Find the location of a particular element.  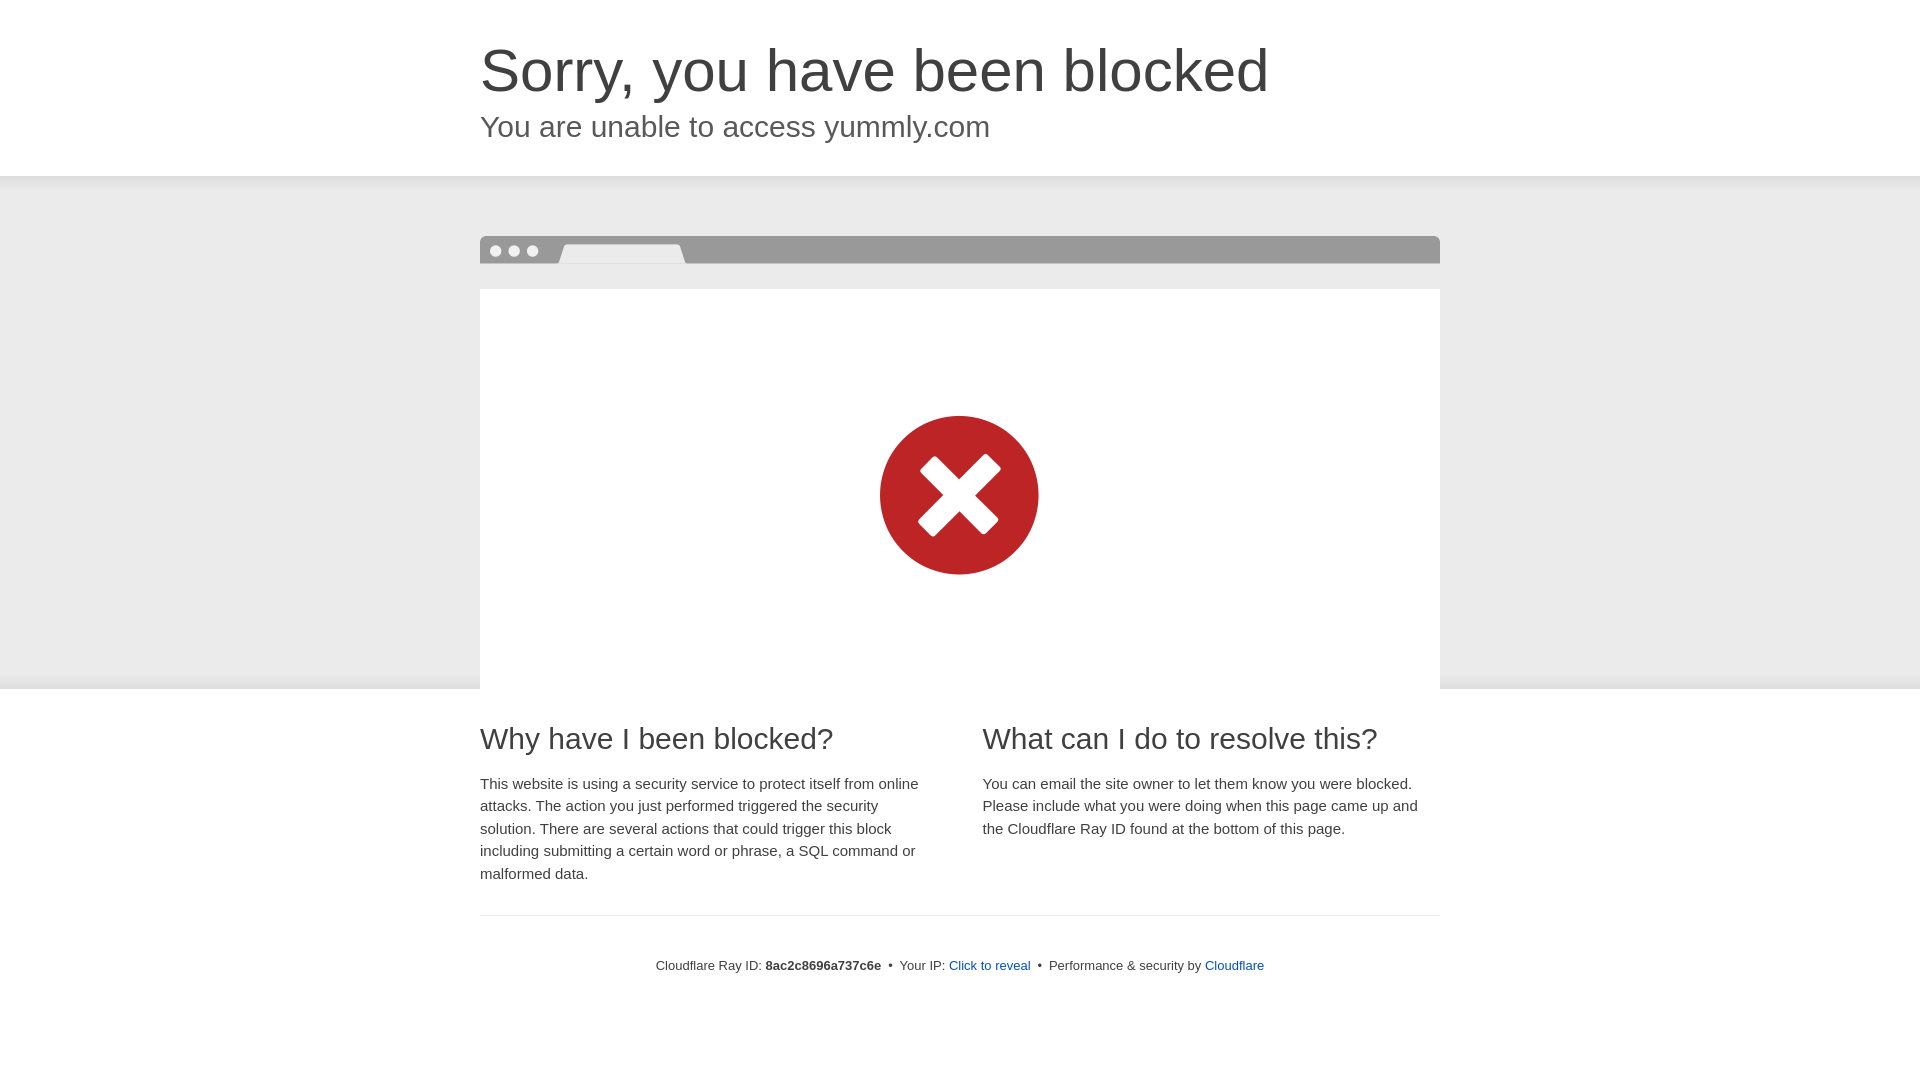

Cloudflare is located at coordinates (1234, 965).